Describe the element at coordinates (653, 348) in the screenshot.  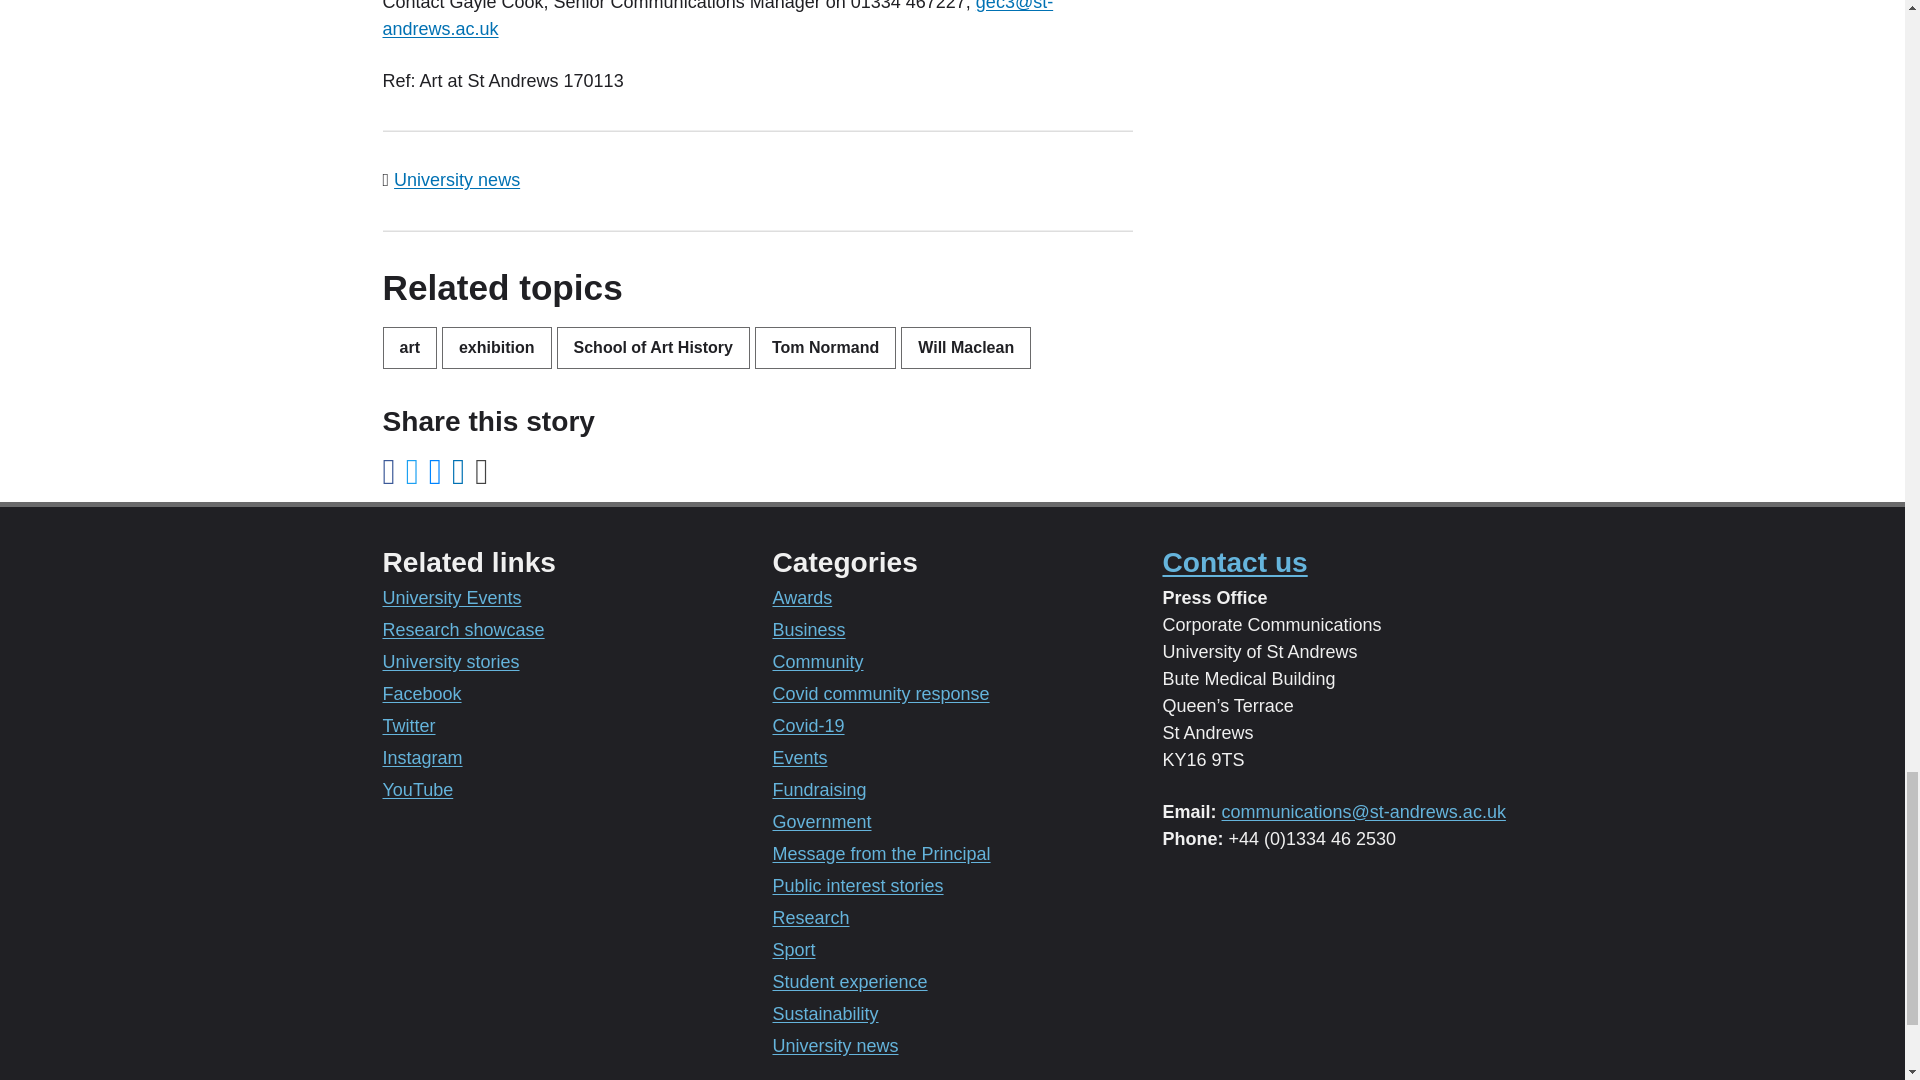
I see `School of Art History` at that location.